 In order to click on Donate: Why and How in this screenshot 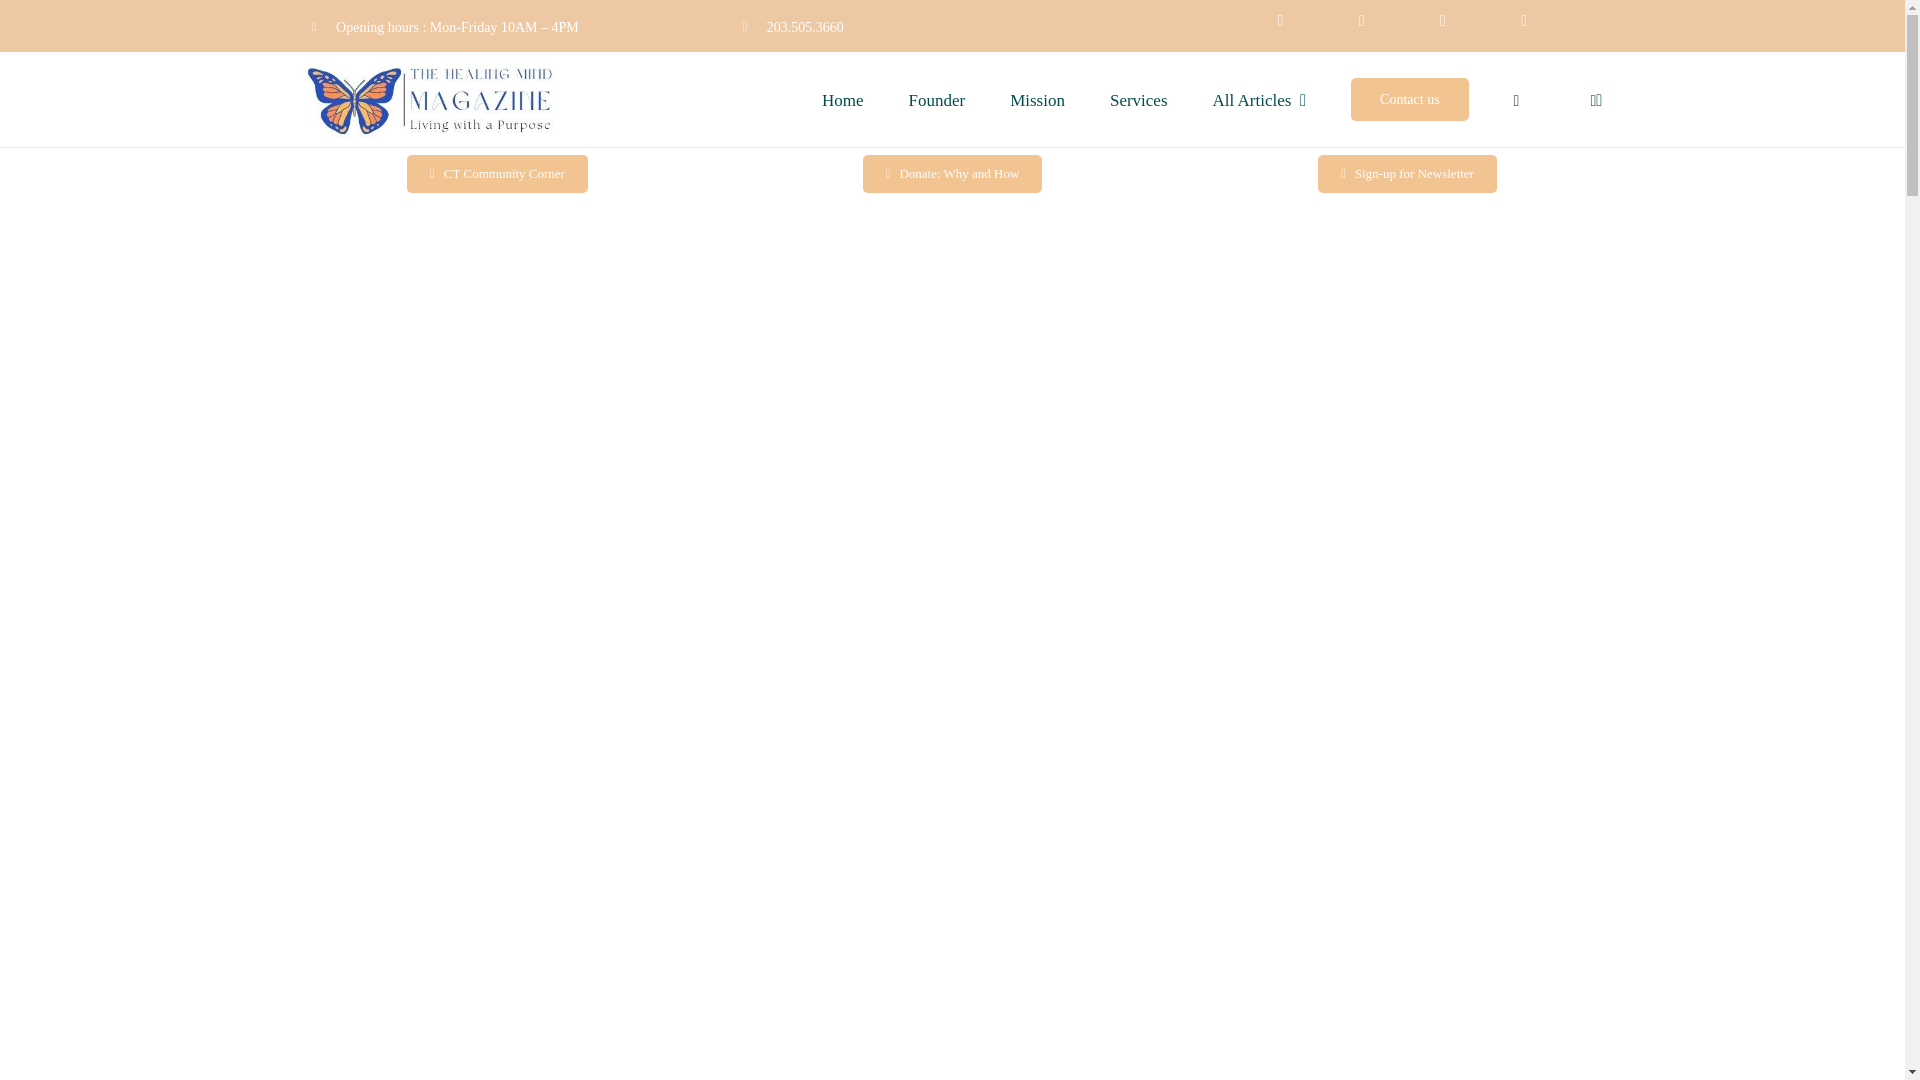, I will do `click(952, 173)`.